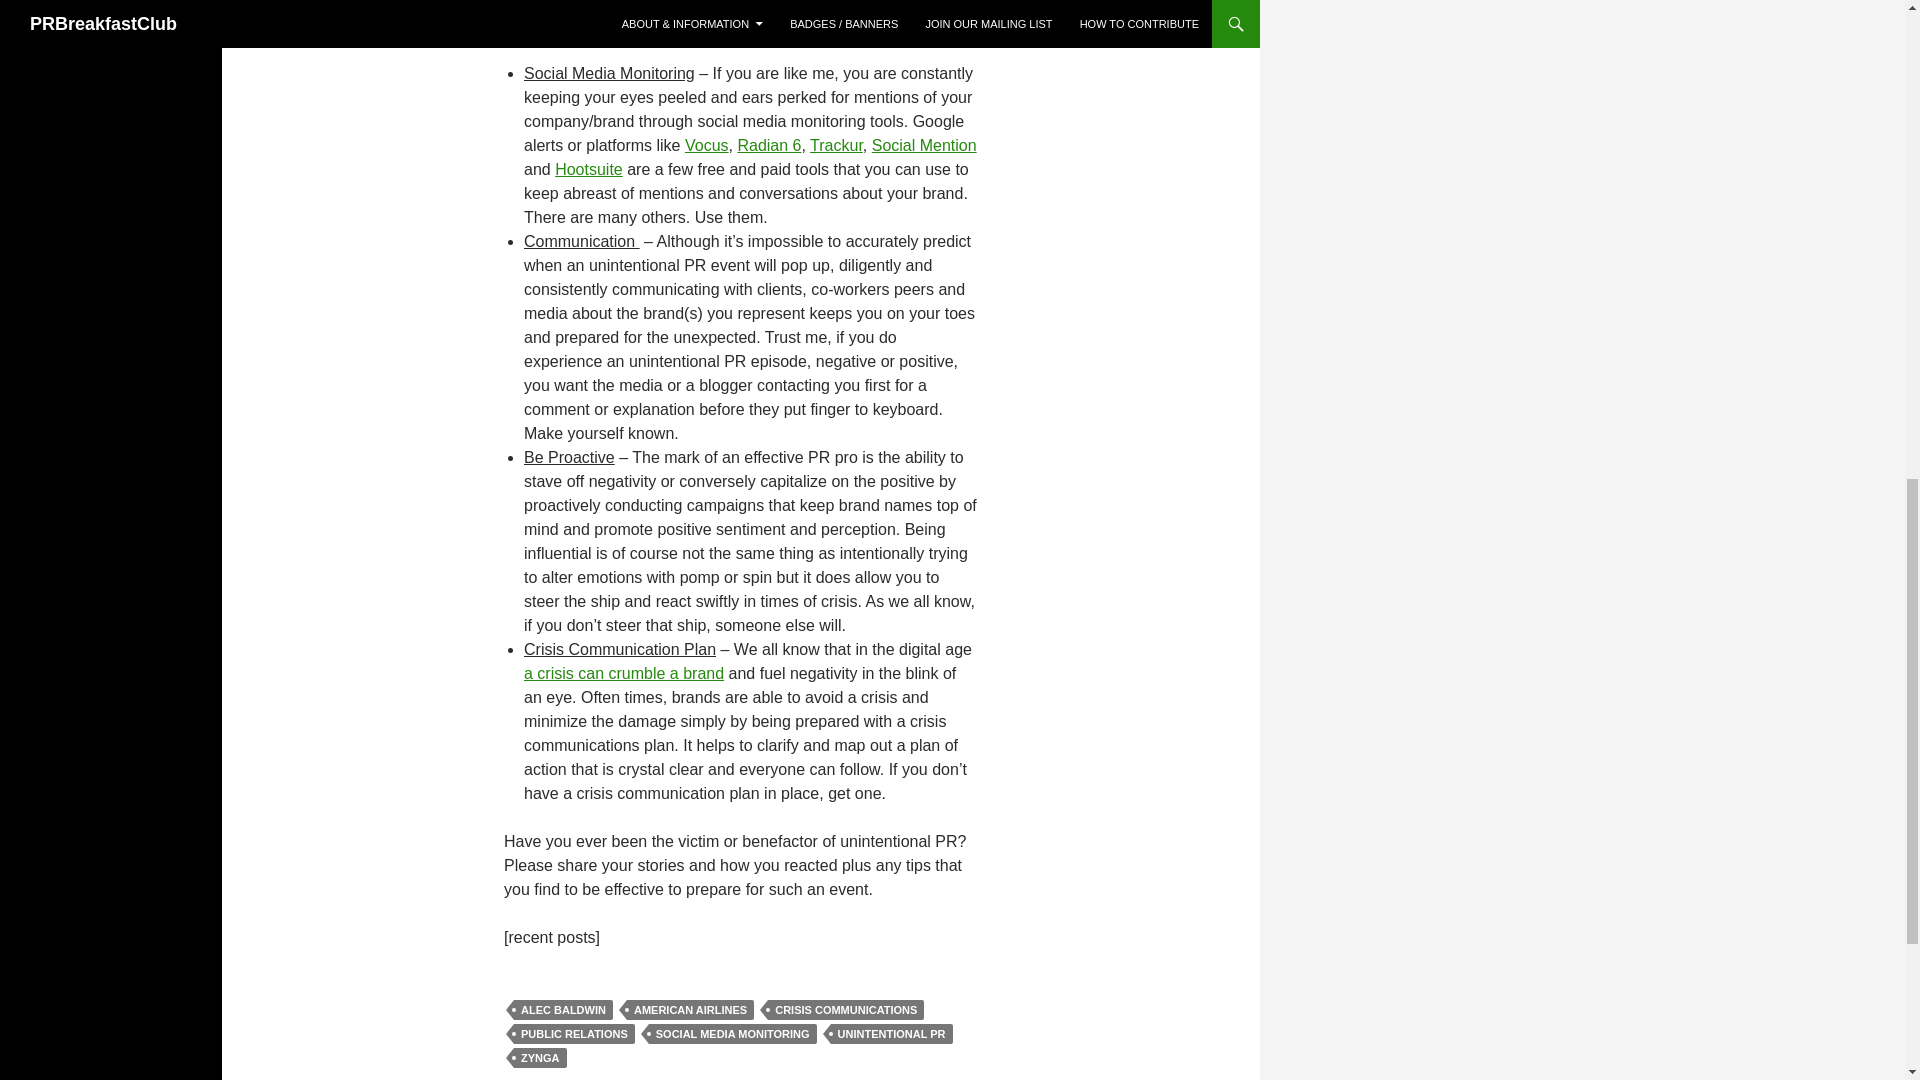 This screenshot has width=1920, height=1080. What do you see at coordinates (707, 146) in the screenshot?
I see `Vocus` at bounding box center [707, 146].